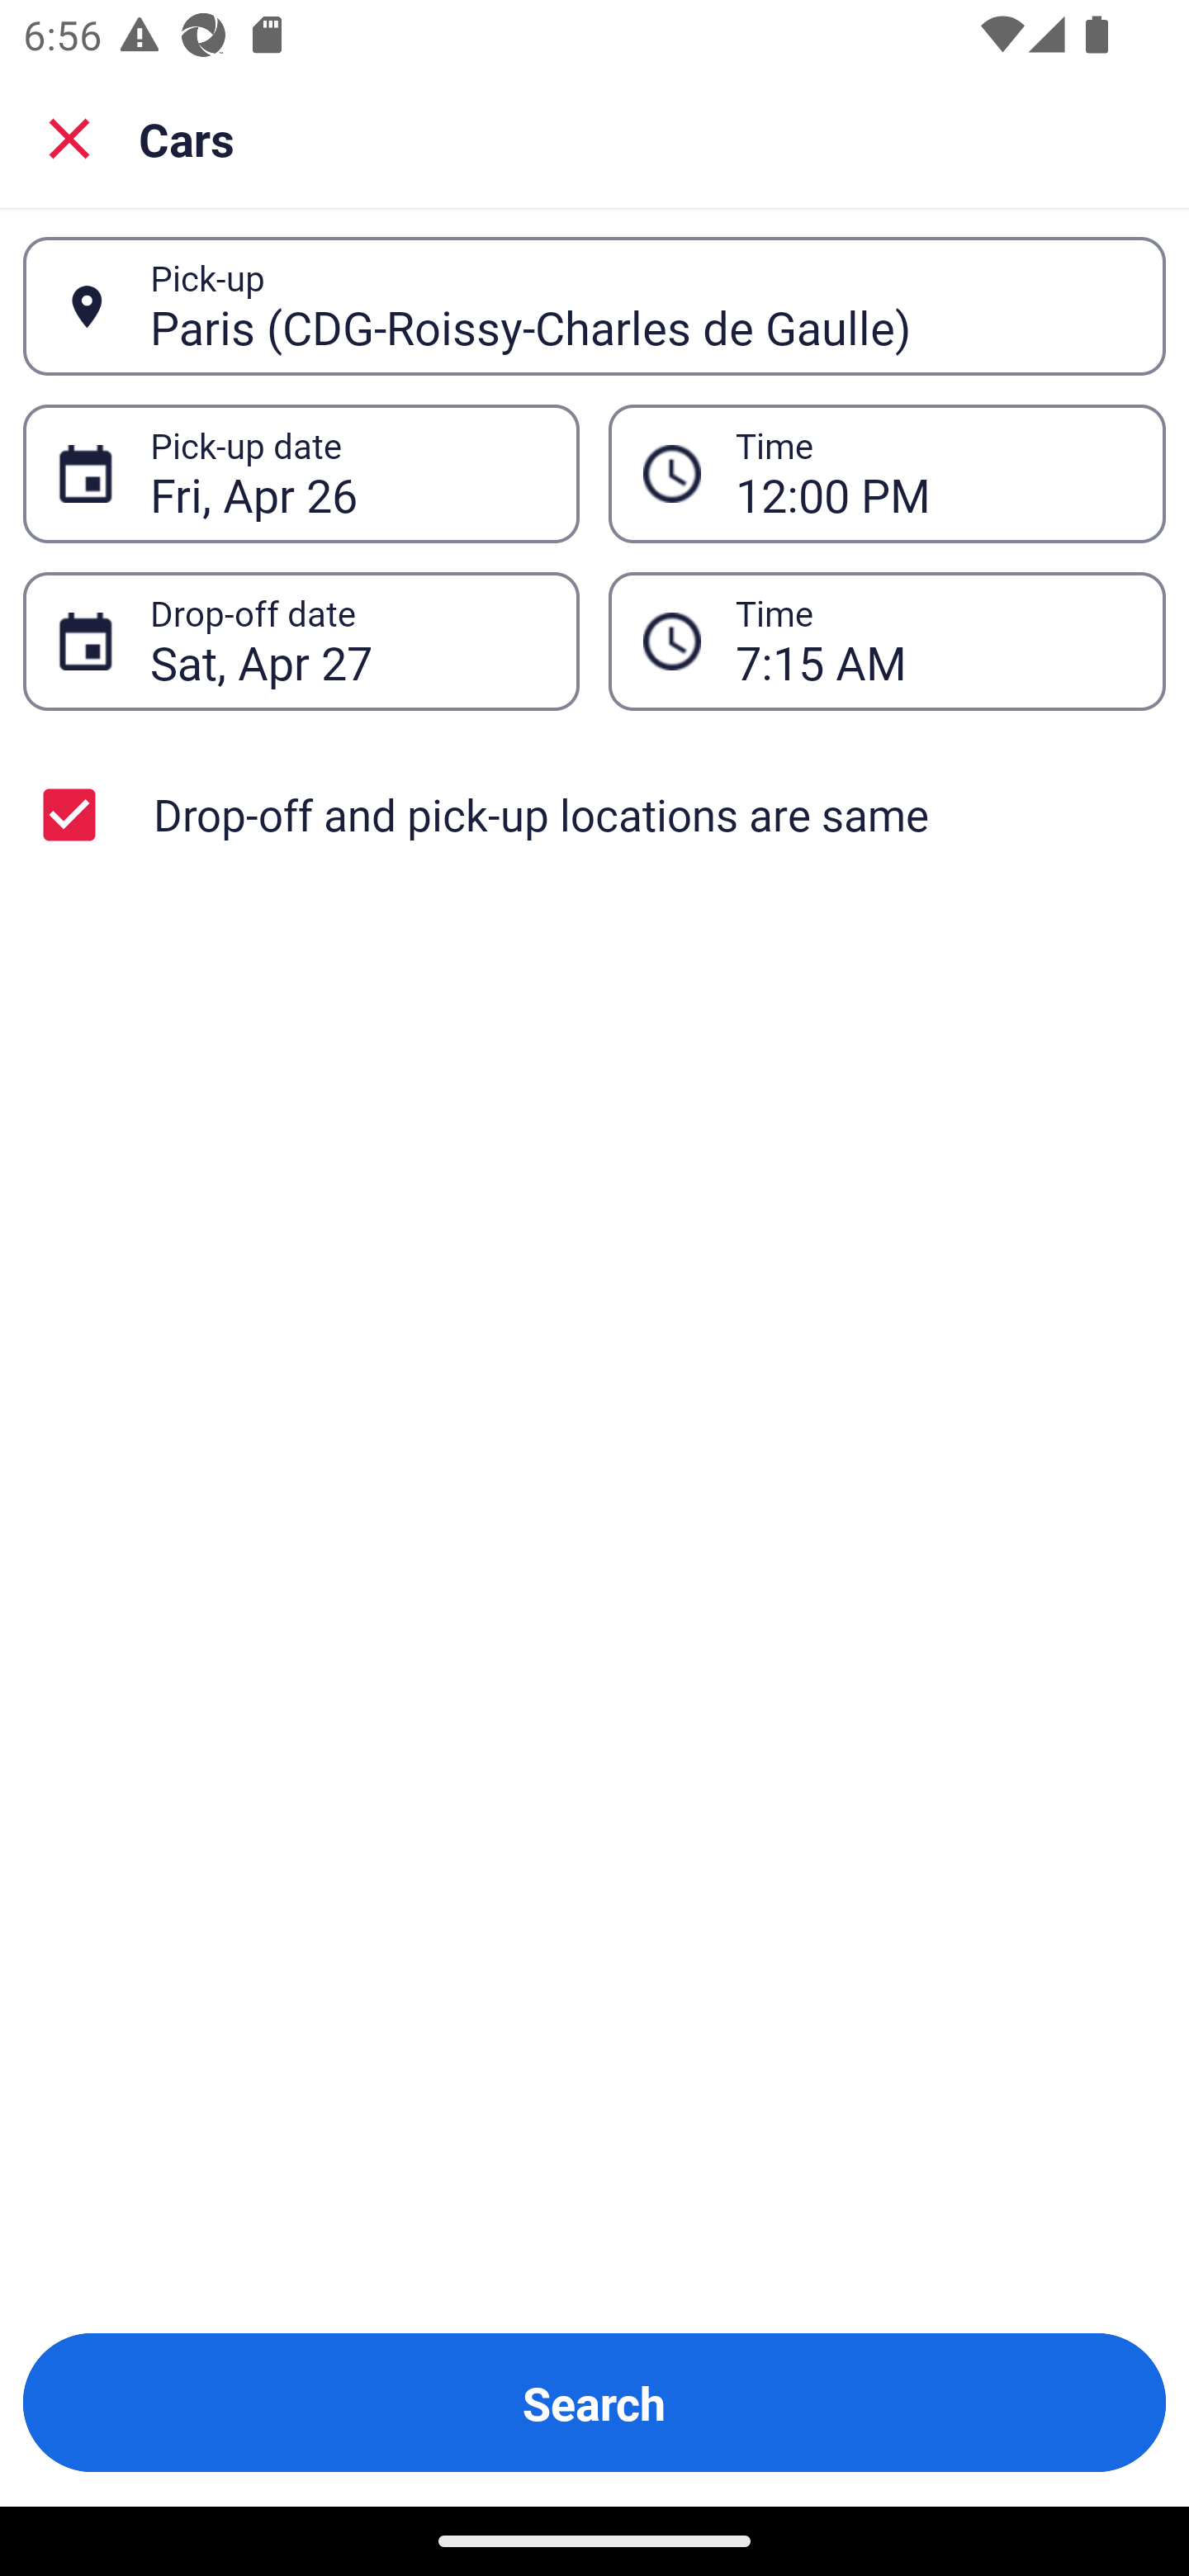 Image resolution: width=1189 pixels, height=2576 pixels. What do you see at coordinates (887, 641) in the screenshot?
I see `7:15 AM` at bounding box center [887, 641].